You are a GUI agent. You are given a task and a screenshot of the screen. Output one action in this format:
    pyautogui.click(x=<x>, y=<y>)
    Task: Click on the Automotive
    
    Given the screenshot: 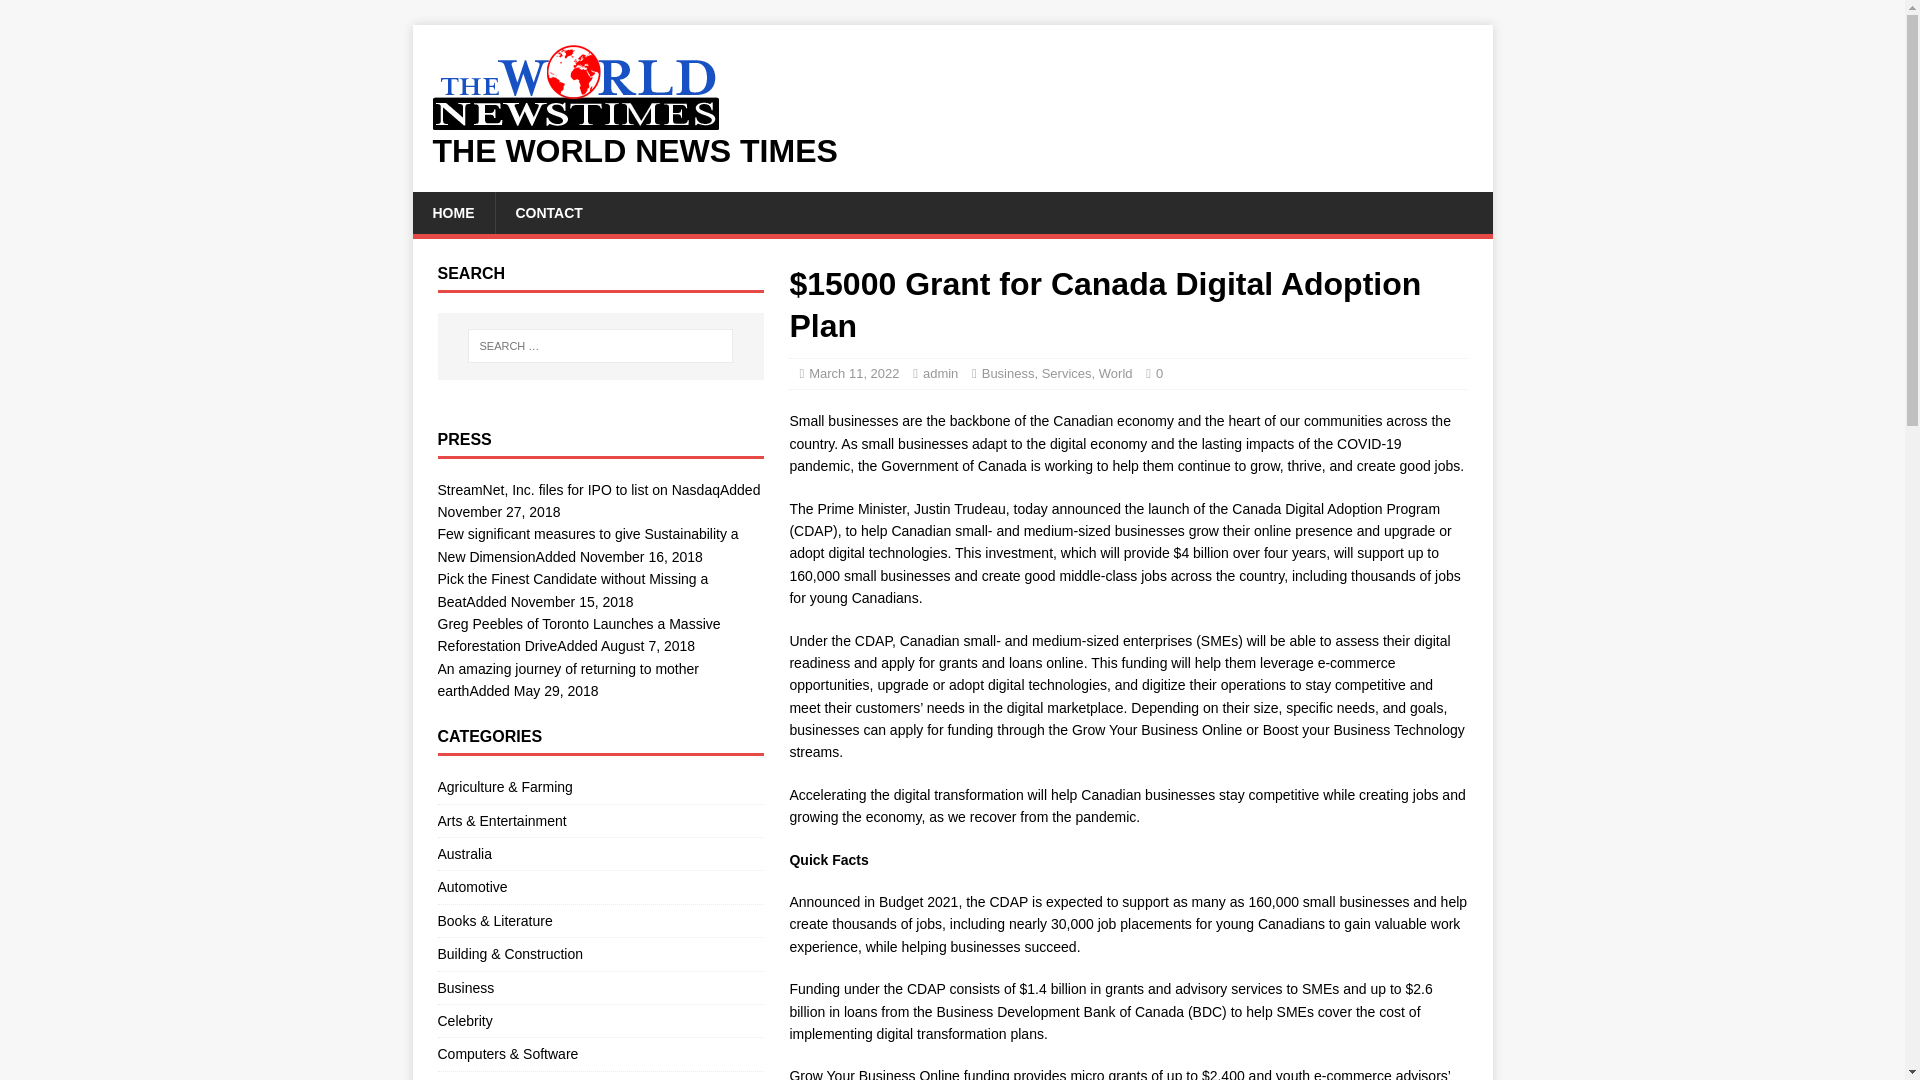 What is the action you would take?
    pyautogui.click(x=600, y=886)
    